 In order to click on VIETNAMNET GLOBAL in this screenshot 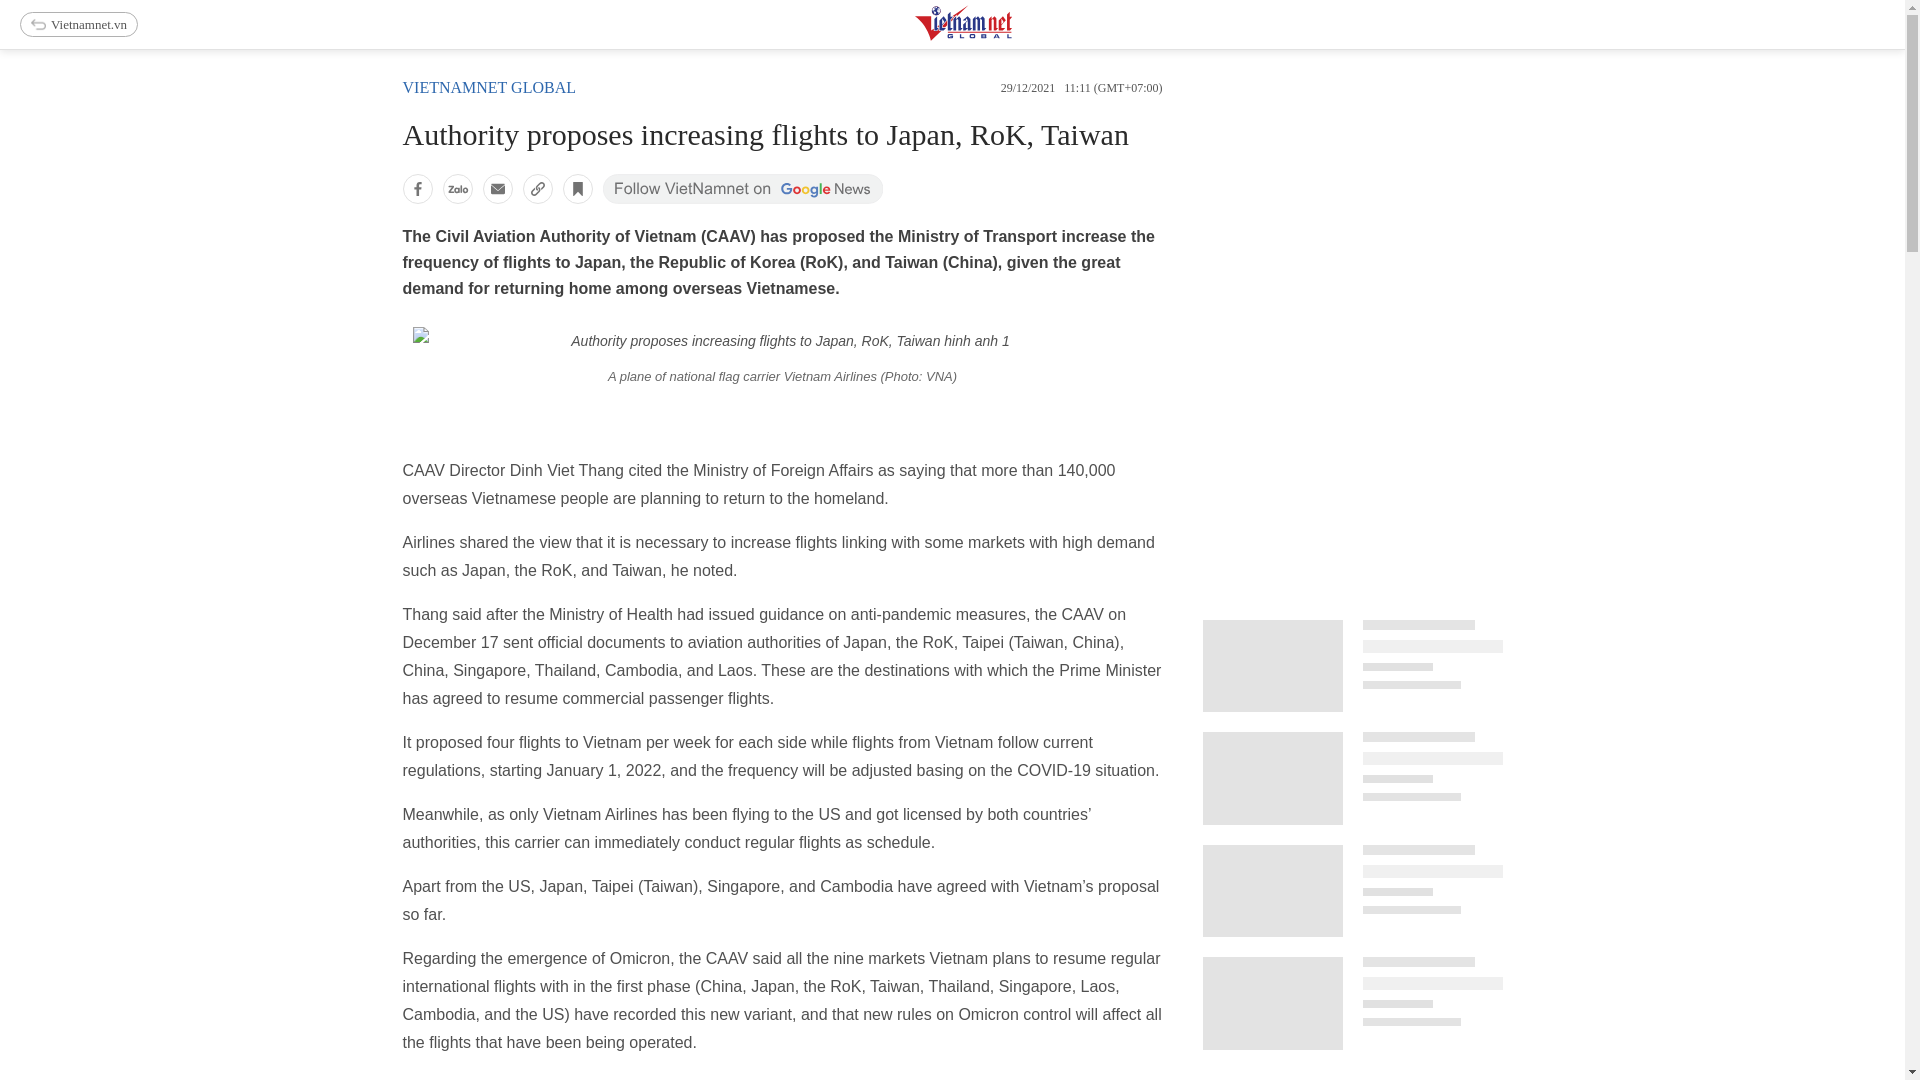, I will do `click(488, 87)`.